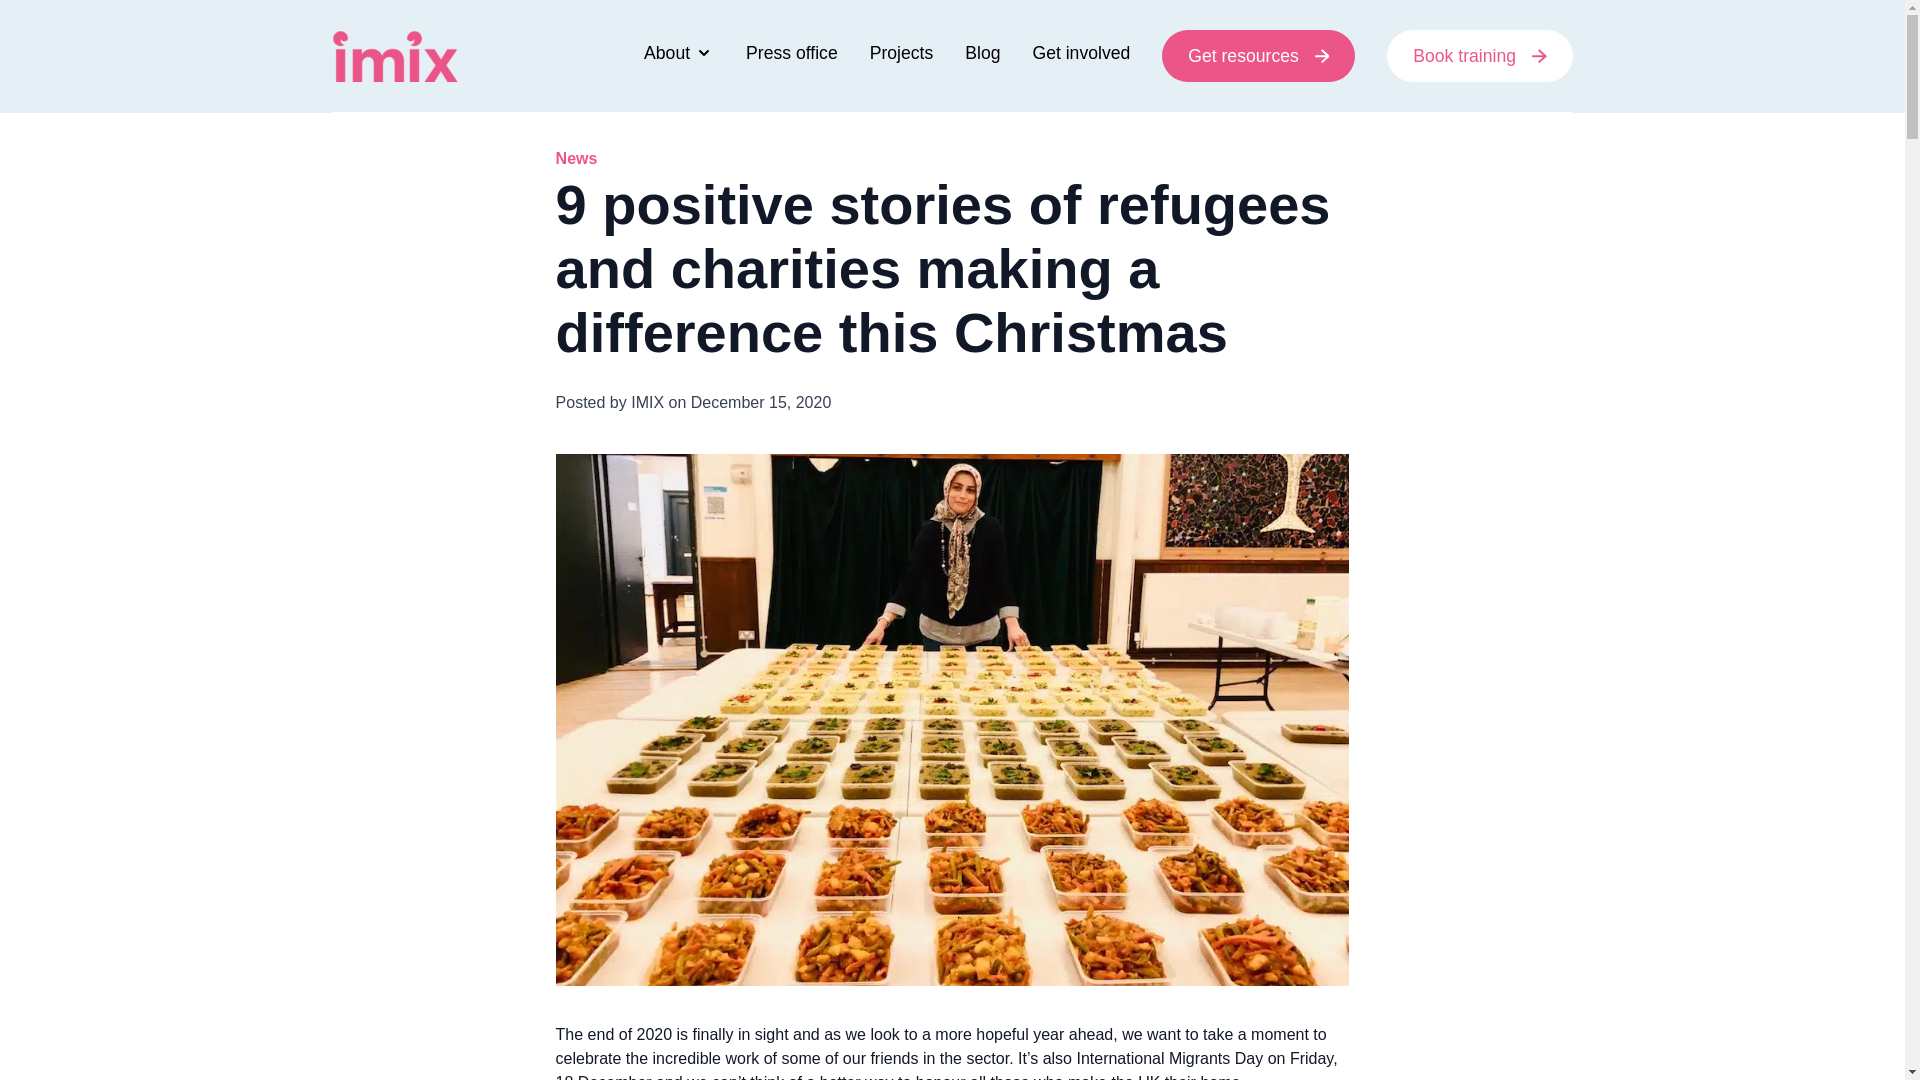 Image resolution: width=1920 pixels, height=1080 pixels. What do you see at coordinates (678, 56) in the screenshot?
I see `About` at bounding box center [678, 56].